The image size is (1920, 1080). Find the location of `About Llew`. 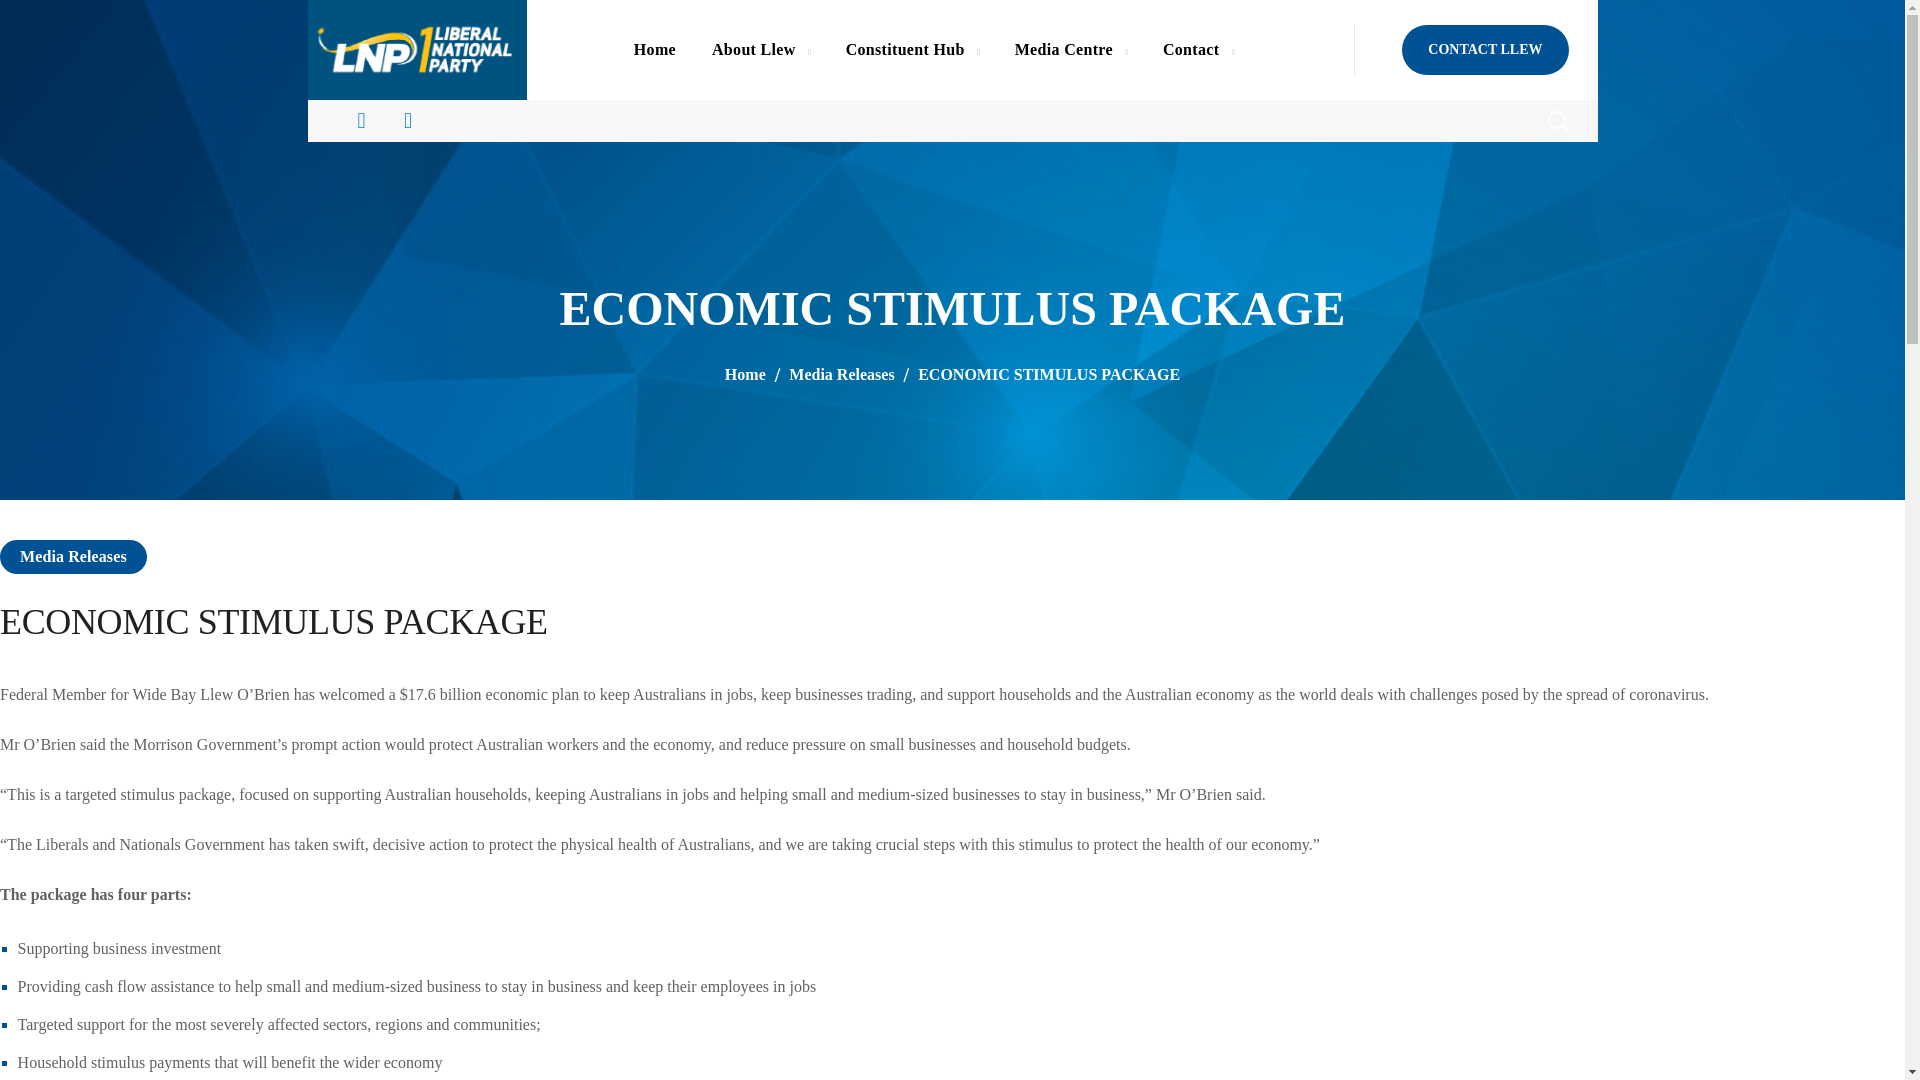

About Llew is located at coordinates (760, 50).